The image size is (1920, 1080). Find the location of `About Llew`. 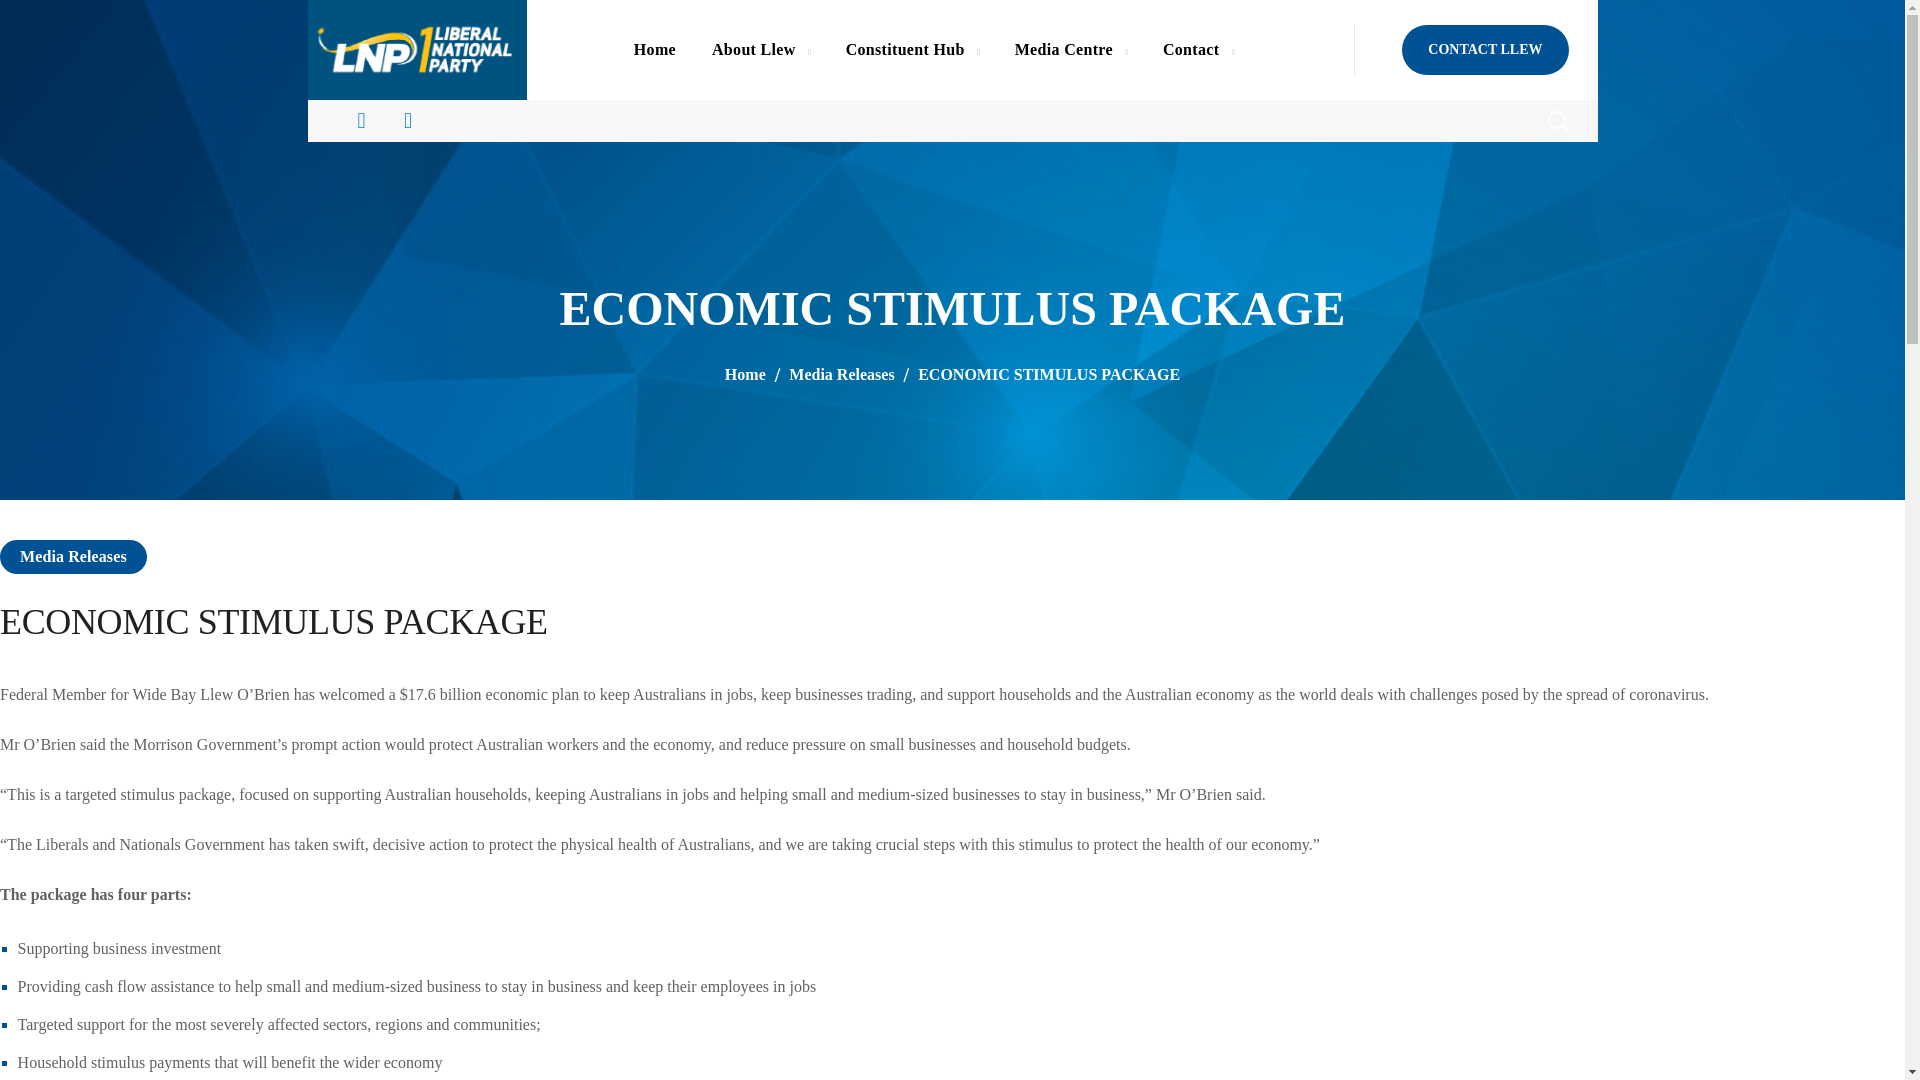

About Llew is located at coordinates (760, 50).